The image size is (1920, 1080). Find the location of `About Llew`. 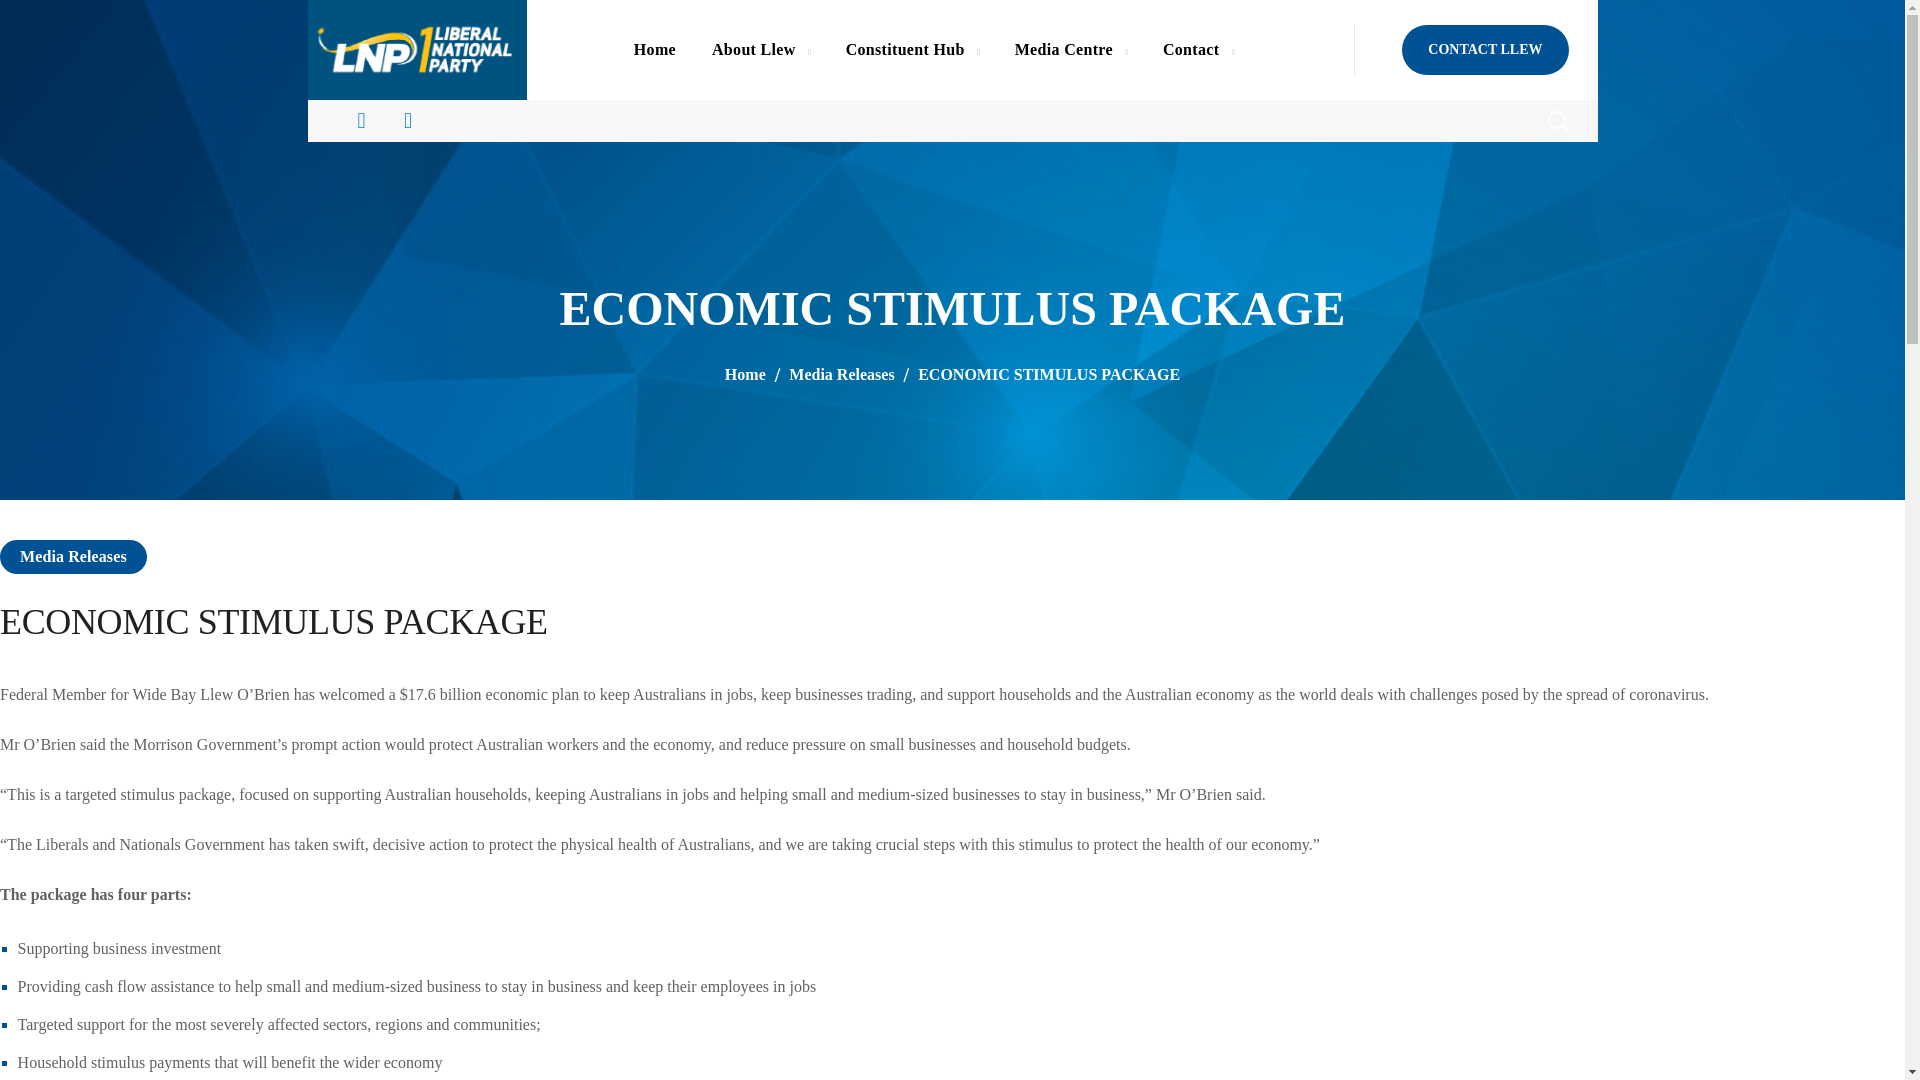

About Llew is located at coordinates (760, 50).